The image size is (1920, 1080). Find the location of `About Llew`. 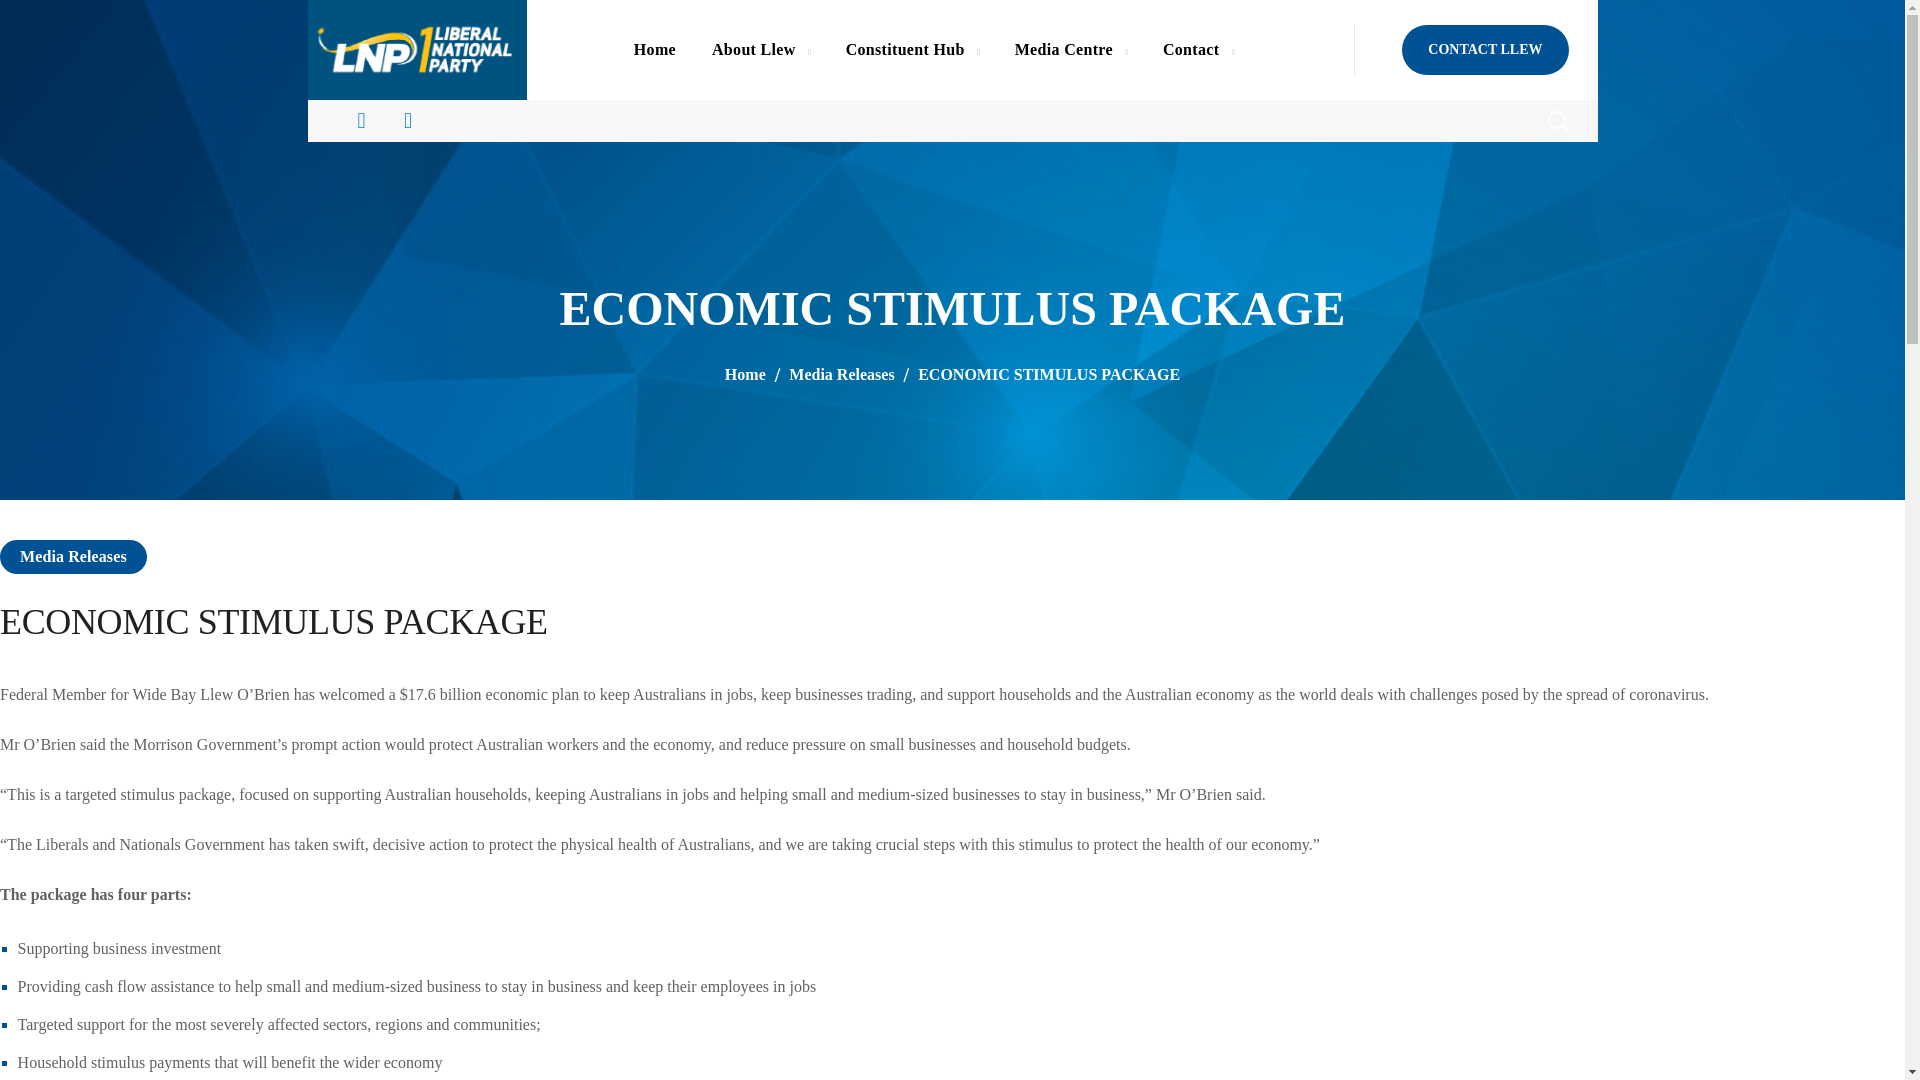

About Llew is located at coordinates (760, 50).